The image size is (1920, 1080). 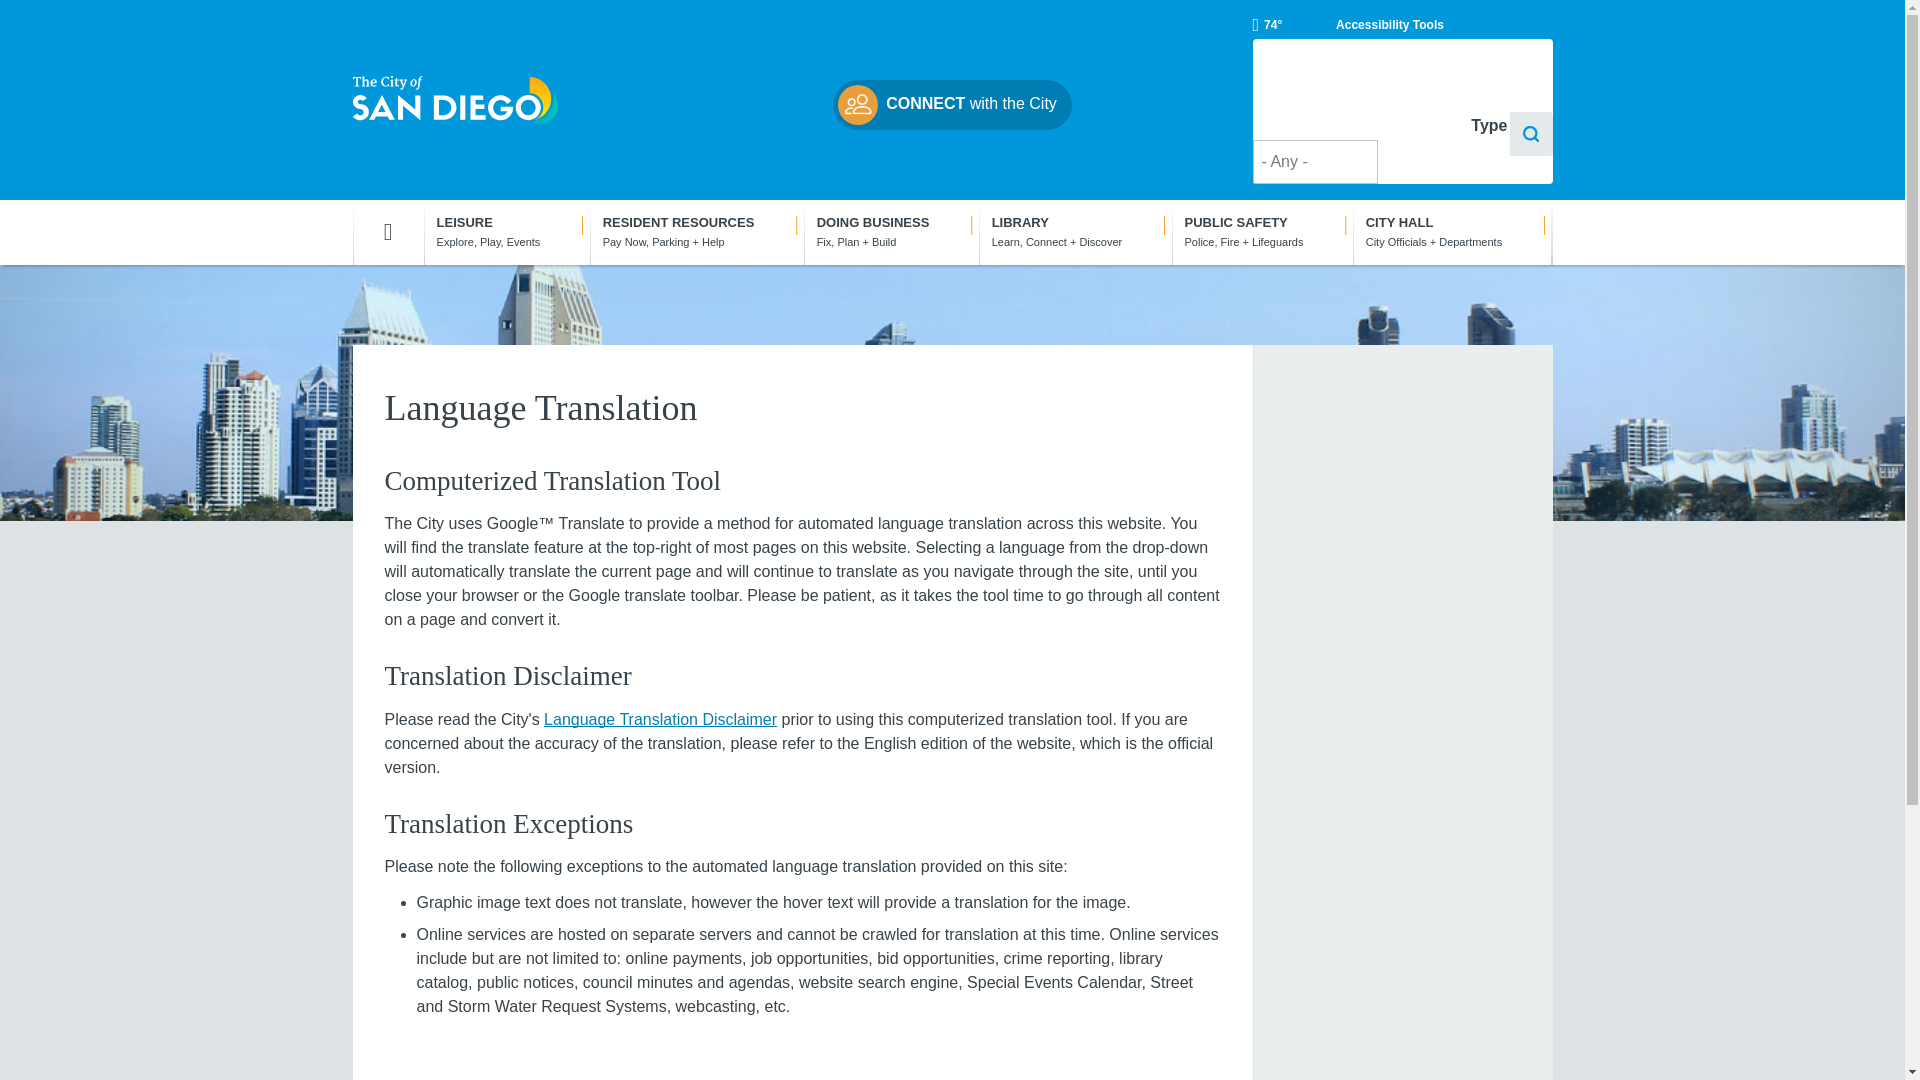 I want to click on Accessibility Tools, so click(x=1390, y=24).